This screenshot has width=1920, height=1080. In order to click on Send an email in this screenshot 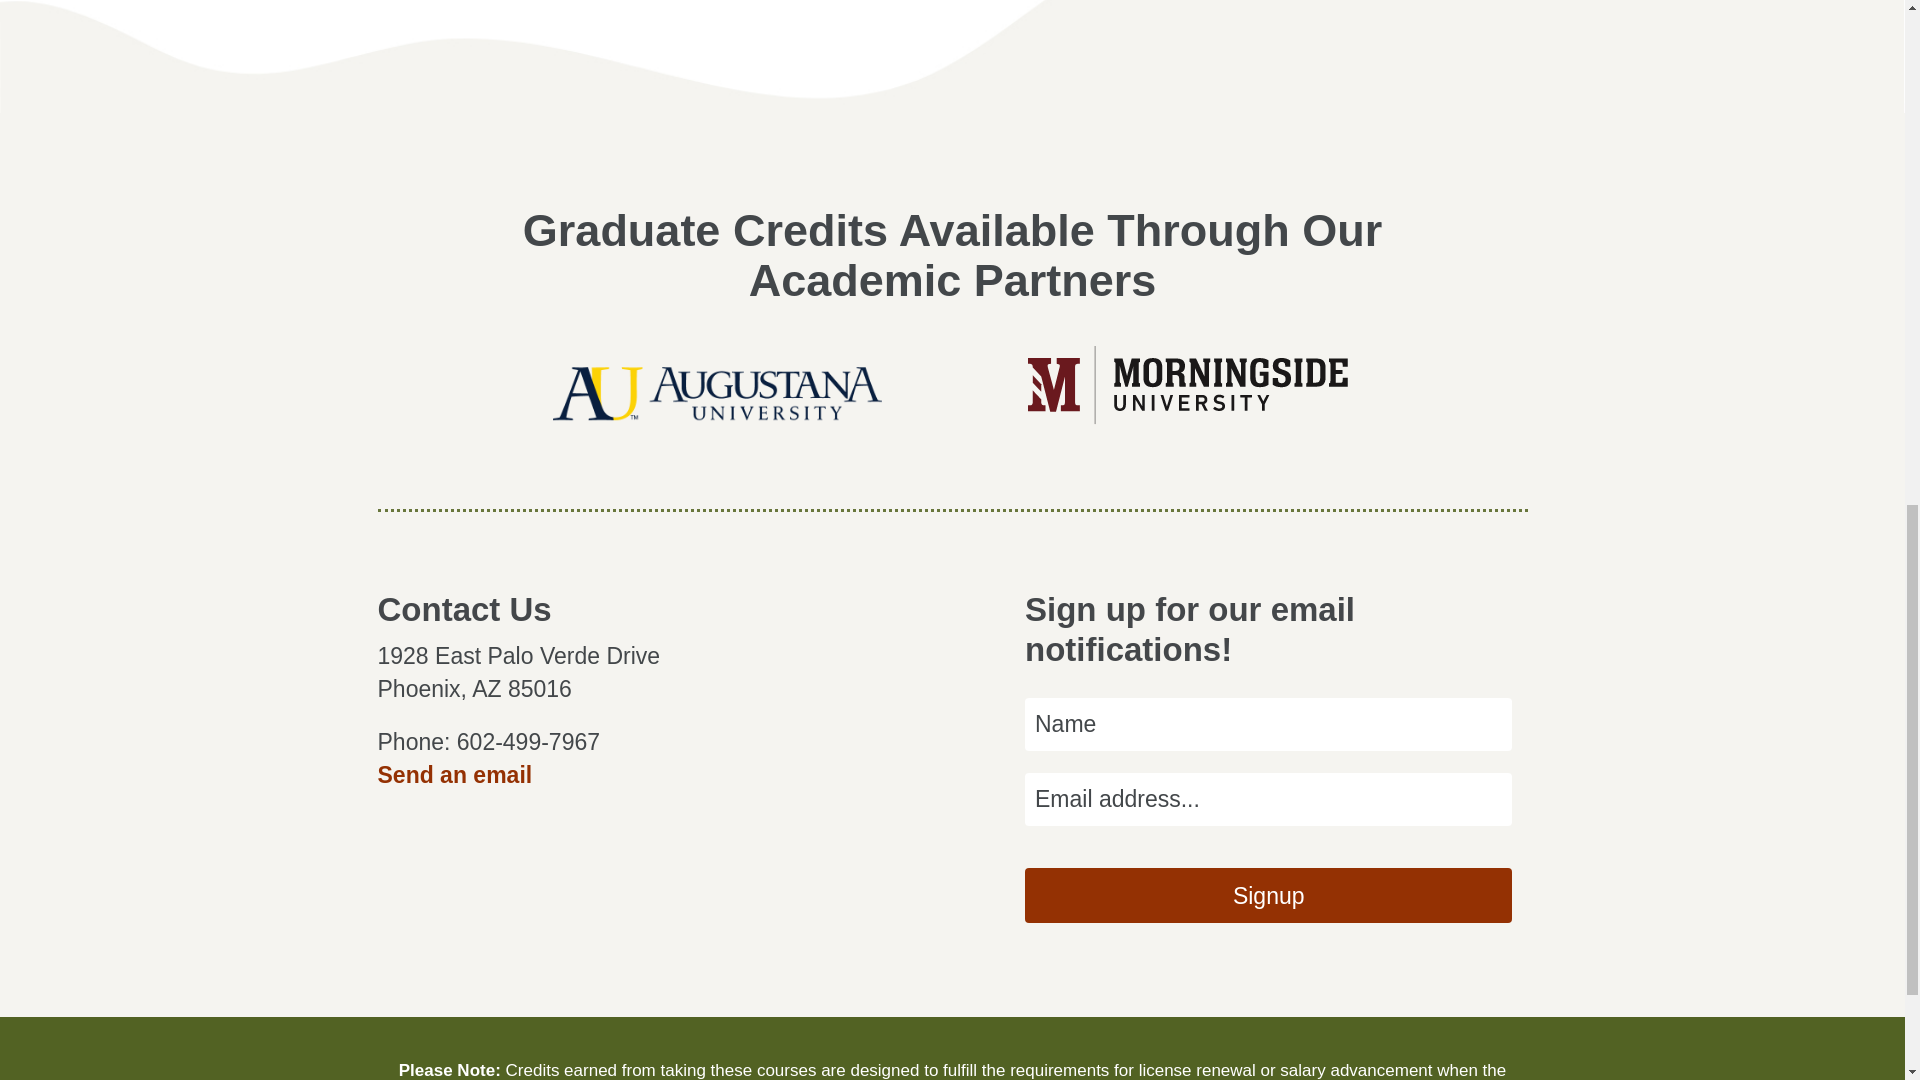, I will do `click(456, 775)`.